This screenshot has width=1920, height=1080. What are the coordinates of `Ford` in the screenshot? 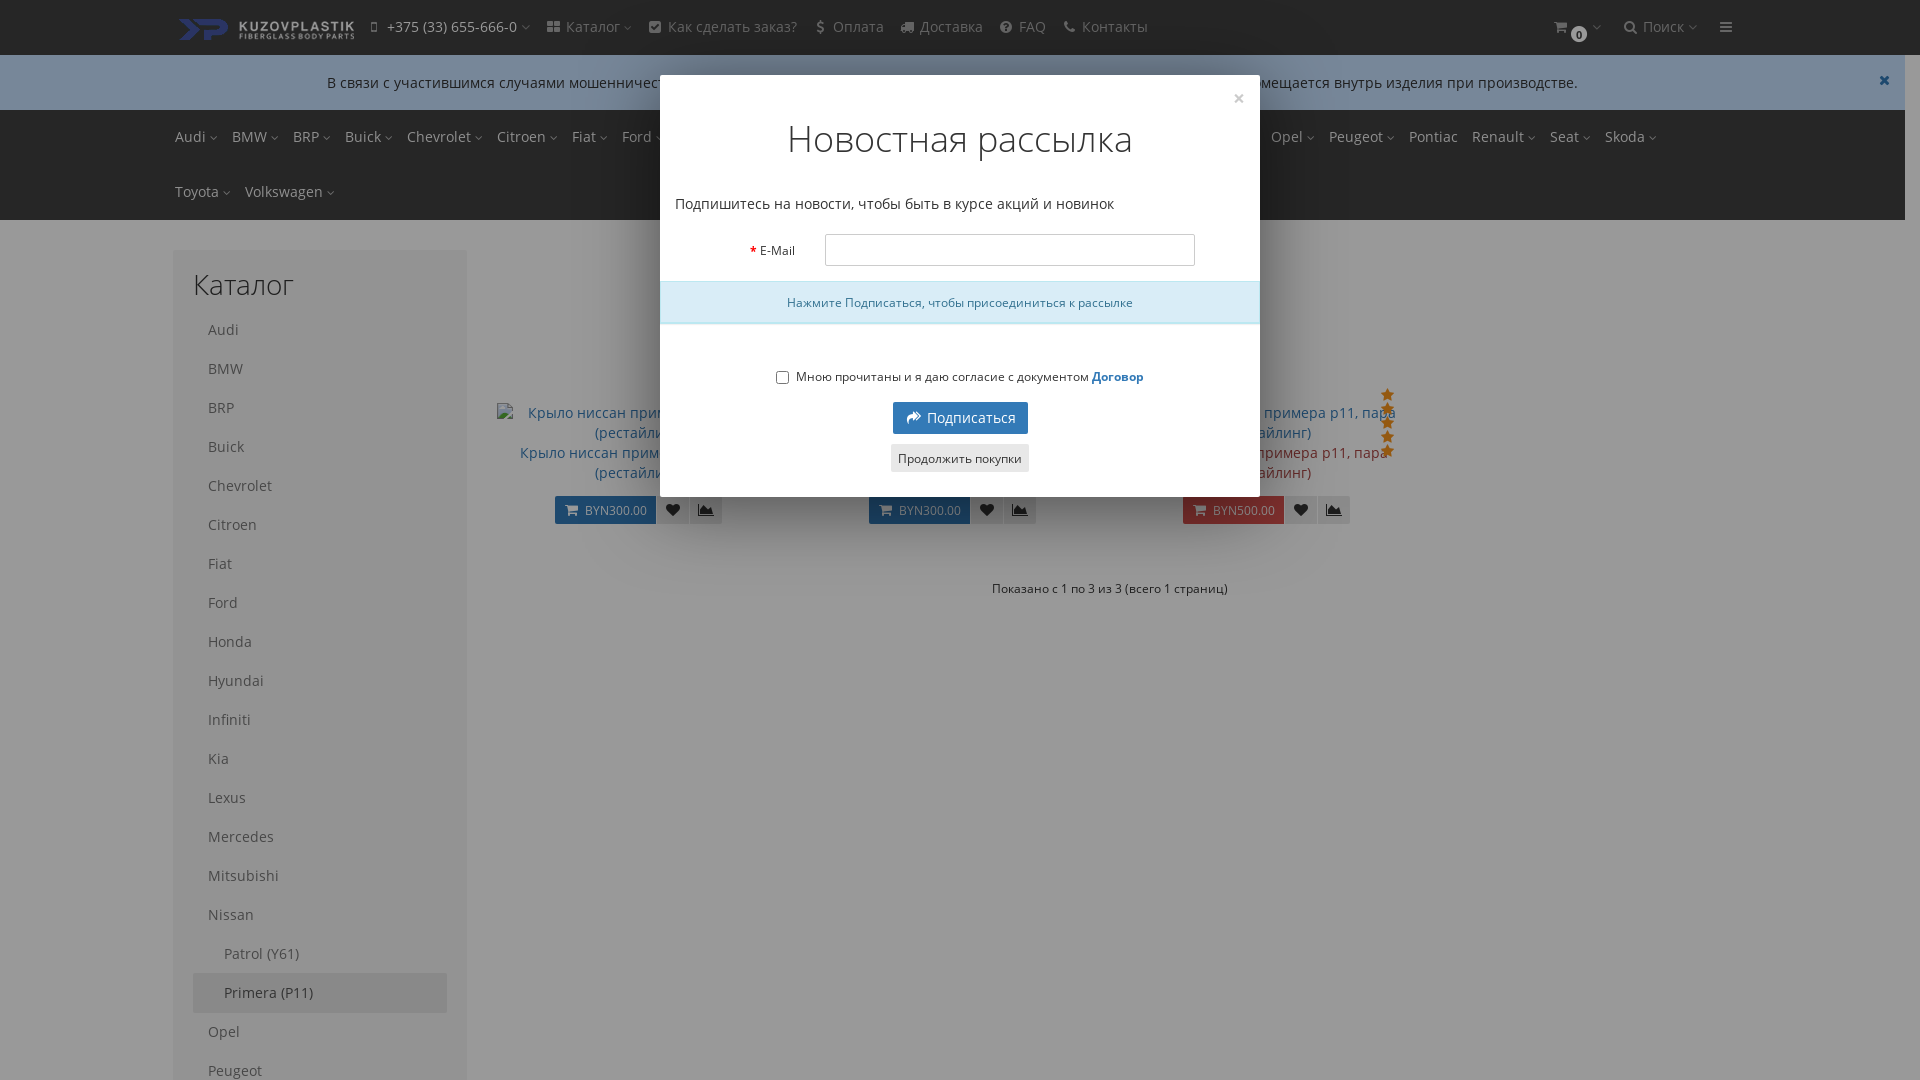 It's located at (642, 138).